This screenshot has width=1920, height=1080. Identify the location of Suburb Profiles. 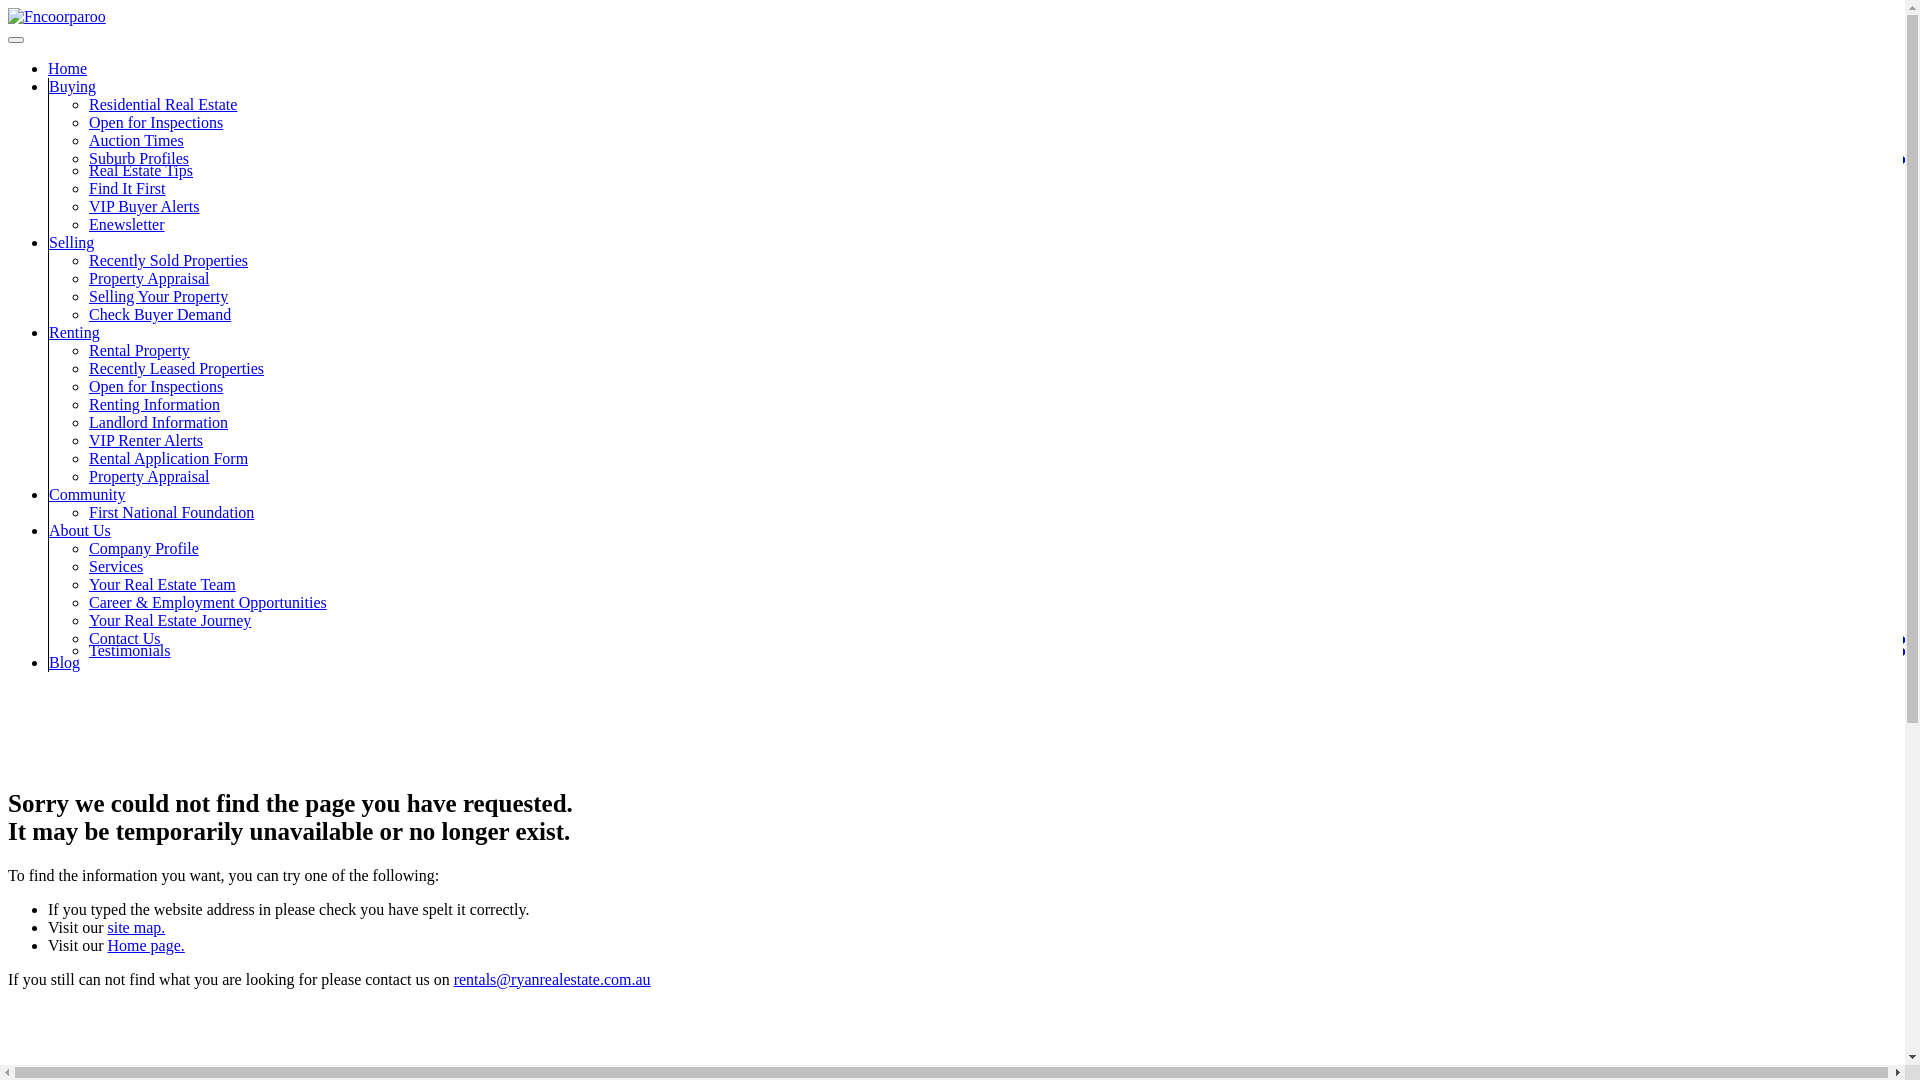
(139, 158).